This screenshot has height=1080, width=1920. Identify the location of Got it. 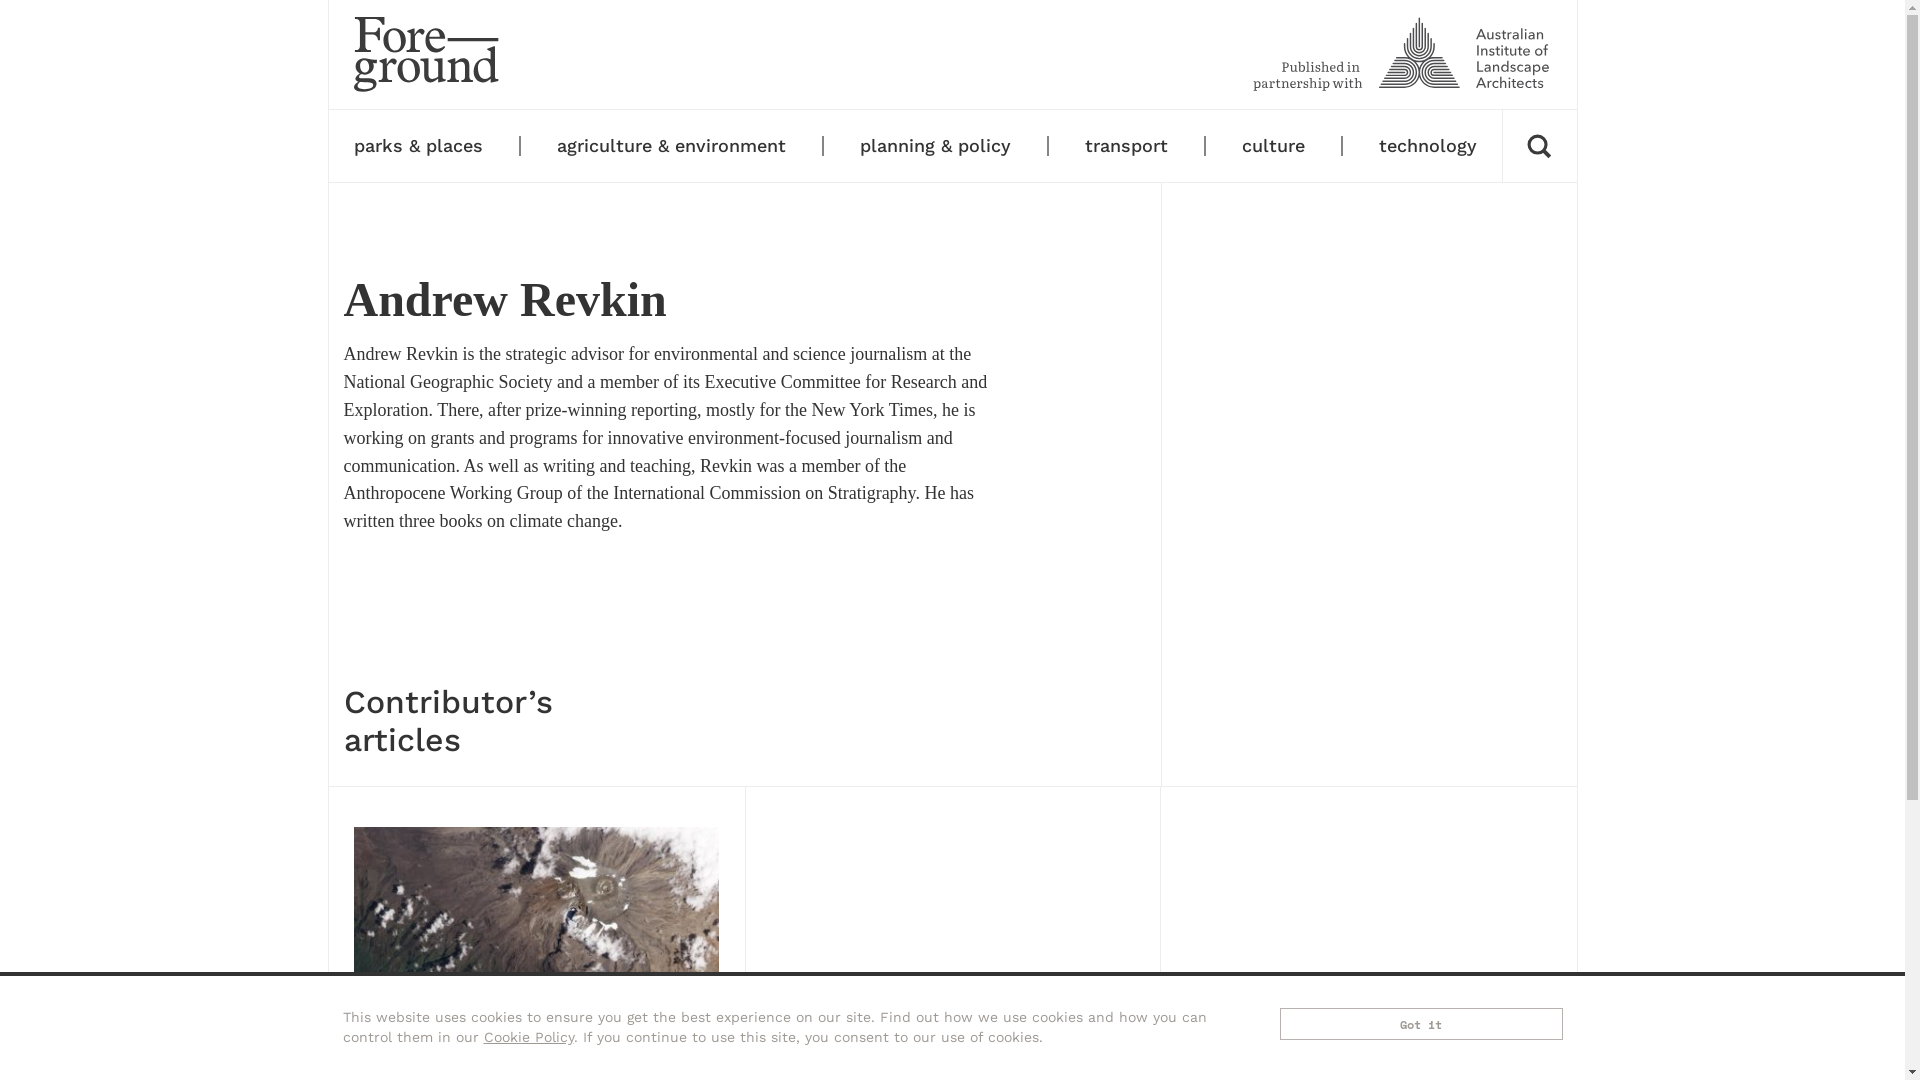
(1422, 1024).